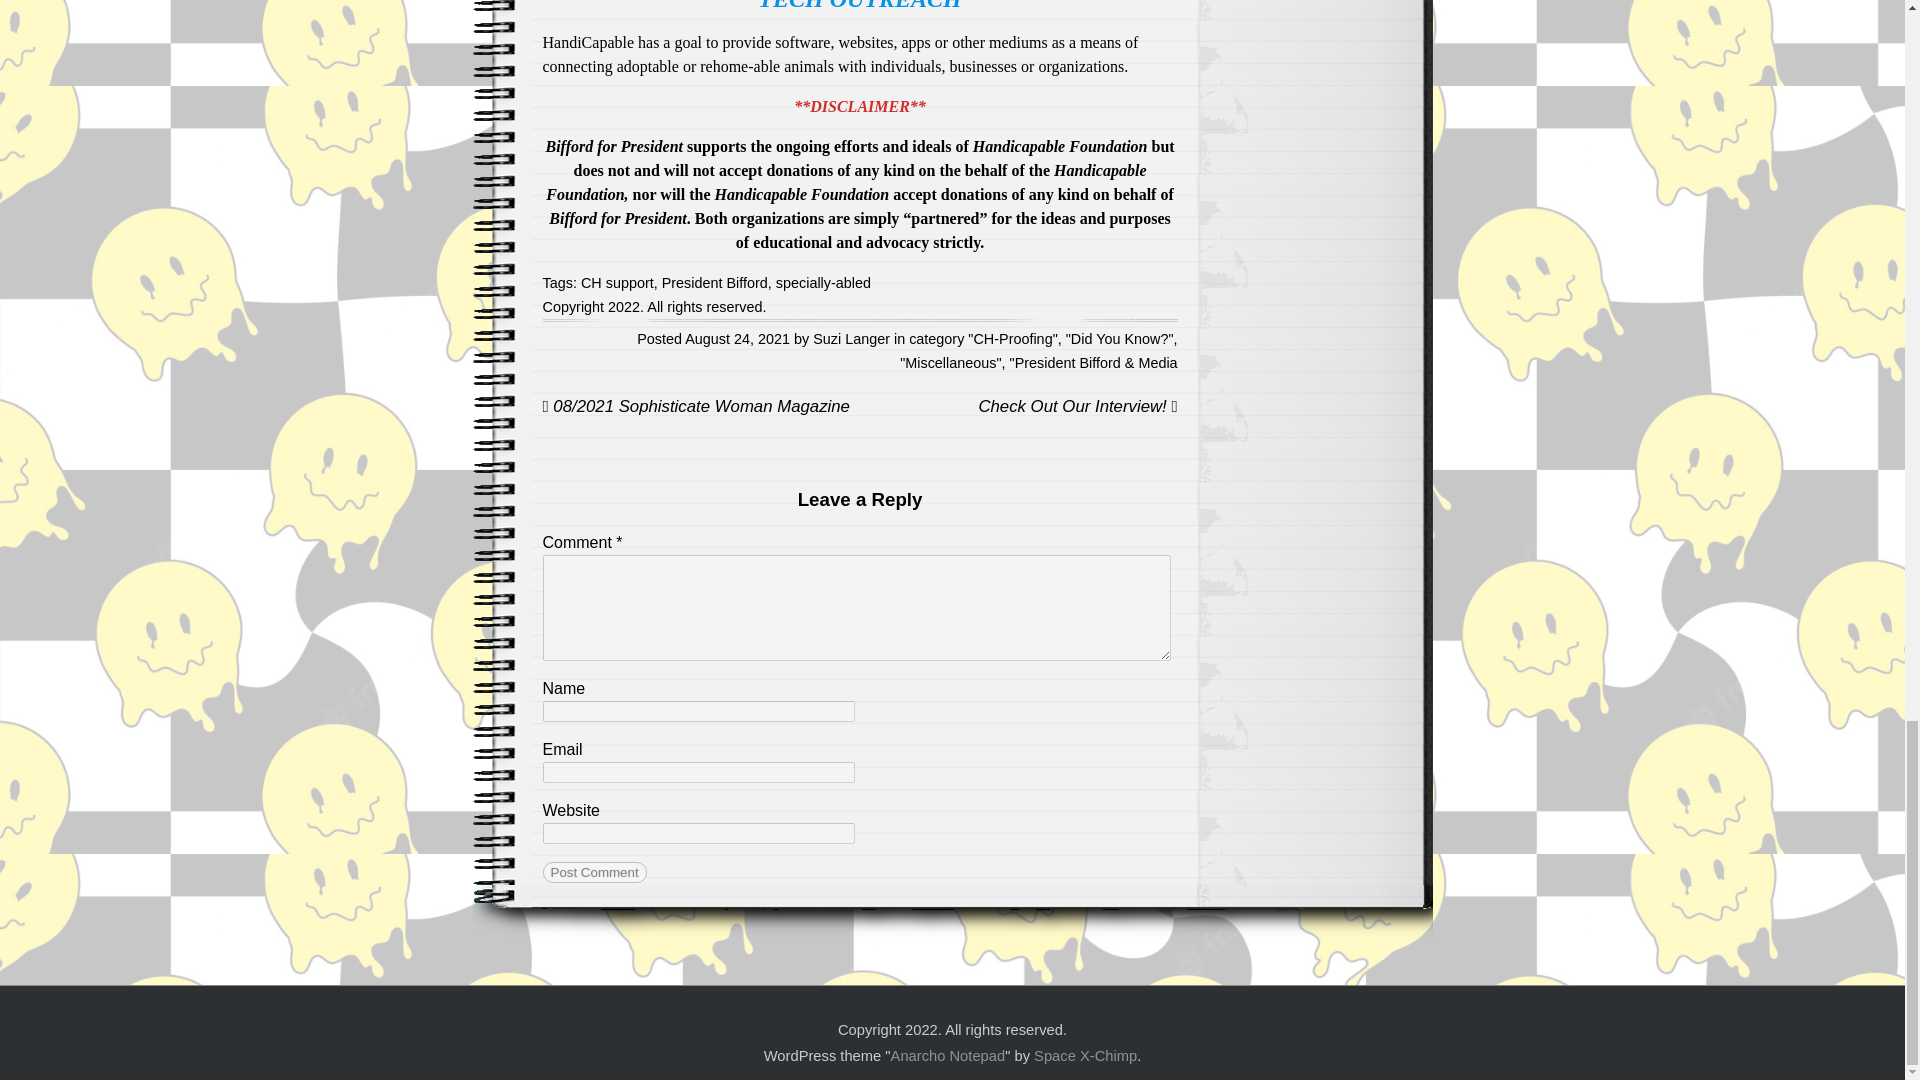 The height and width of the screenshot is (1080, 1920). Describe the element at coordinates (593, 872) in the screenshot. I see `Post Comment` at that location.